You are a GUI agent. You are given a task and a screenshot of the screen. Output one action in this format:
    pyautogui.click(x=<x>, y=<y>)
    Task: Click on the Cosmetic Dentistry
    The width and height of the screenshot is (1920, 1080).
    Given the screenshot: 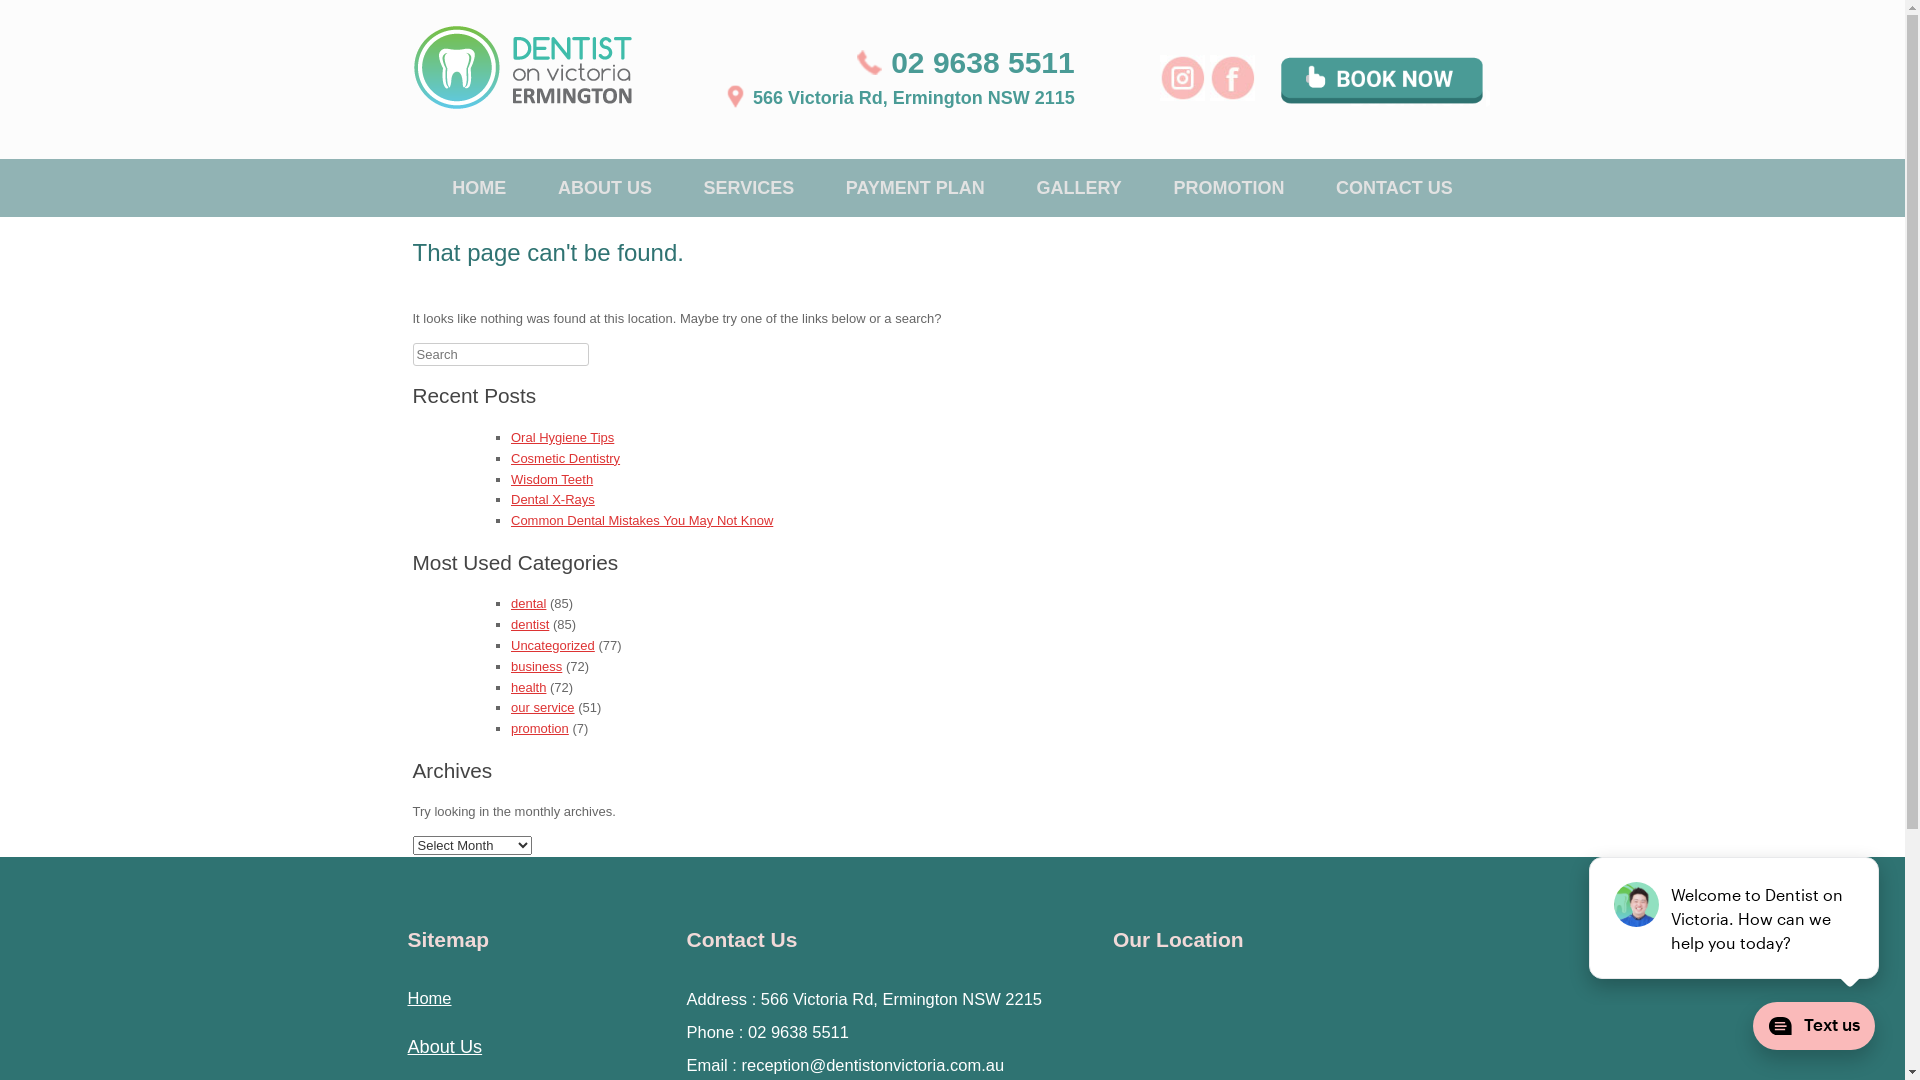 What is the action you would take?
    pyautogui.click(x=566, y=458)
    